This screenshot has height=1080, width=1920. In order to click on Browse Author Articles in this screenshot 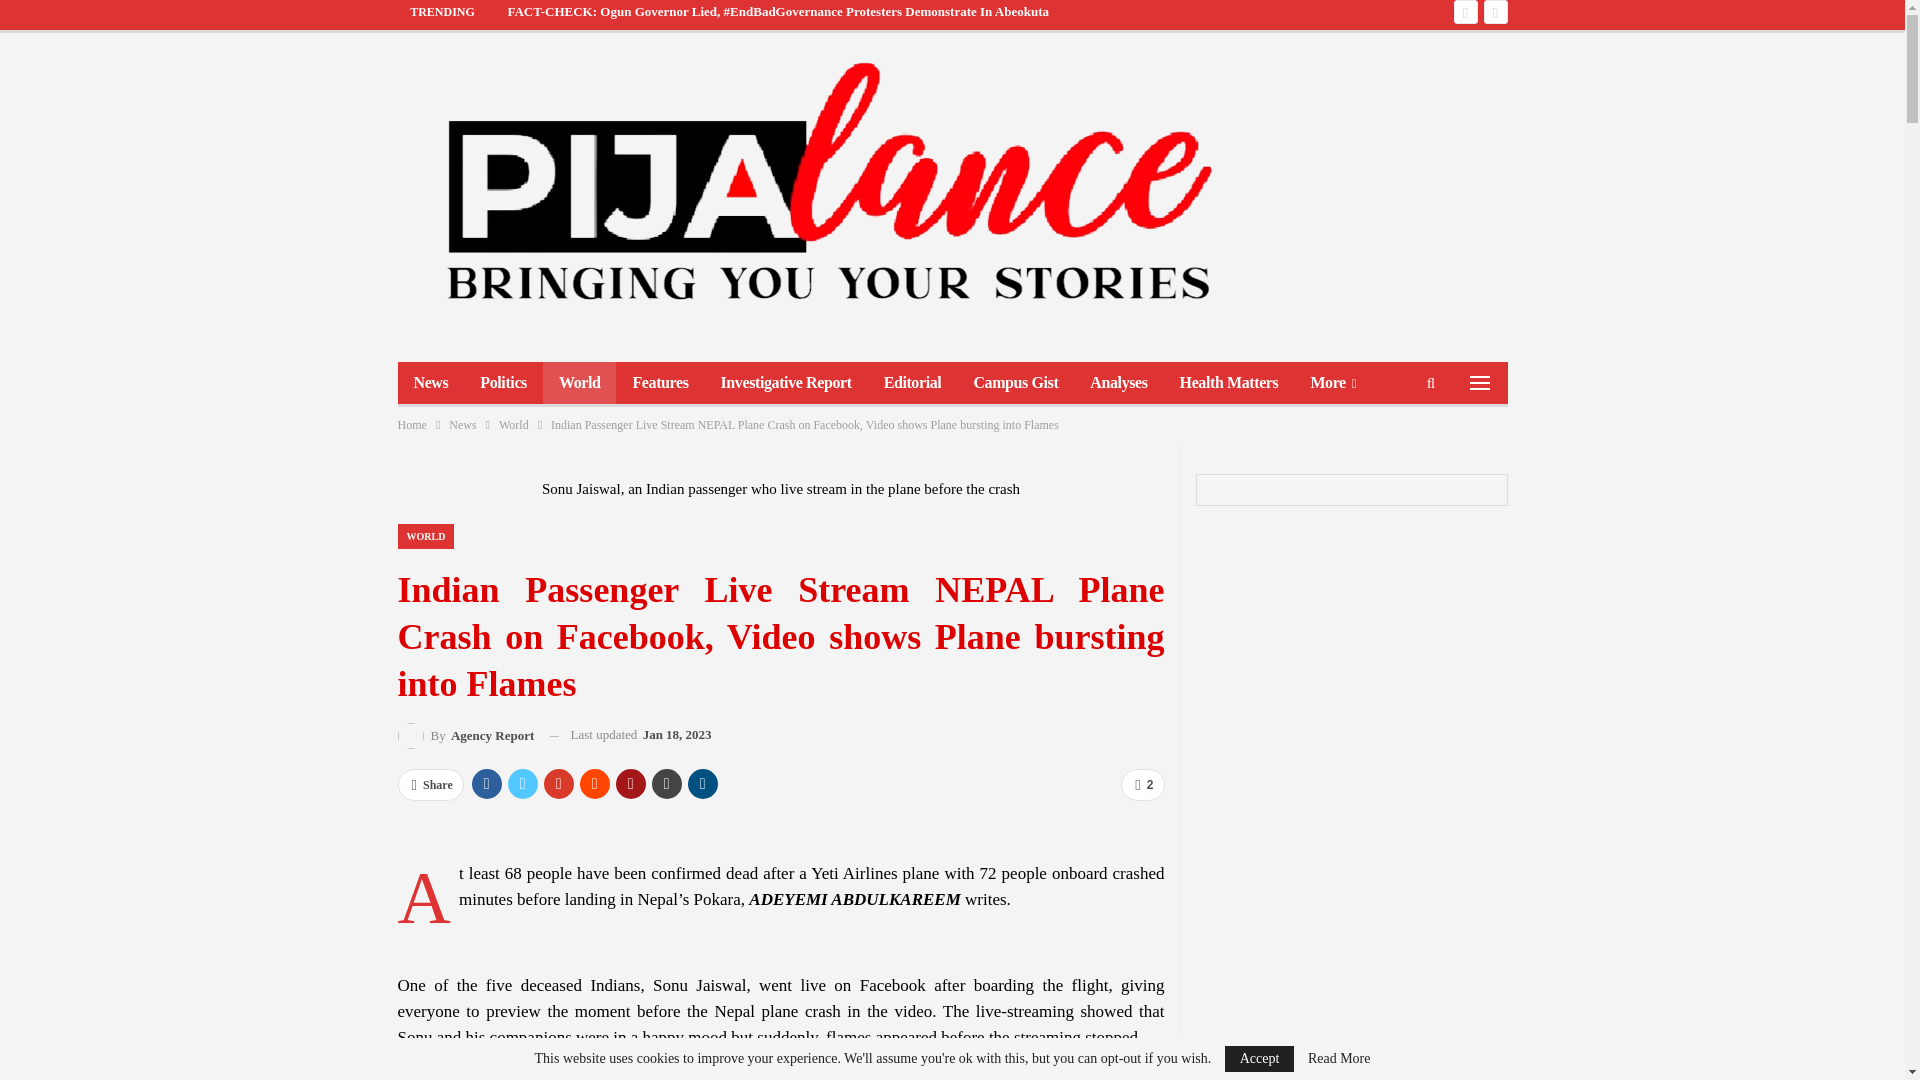, I will do `click(466, 736)`.